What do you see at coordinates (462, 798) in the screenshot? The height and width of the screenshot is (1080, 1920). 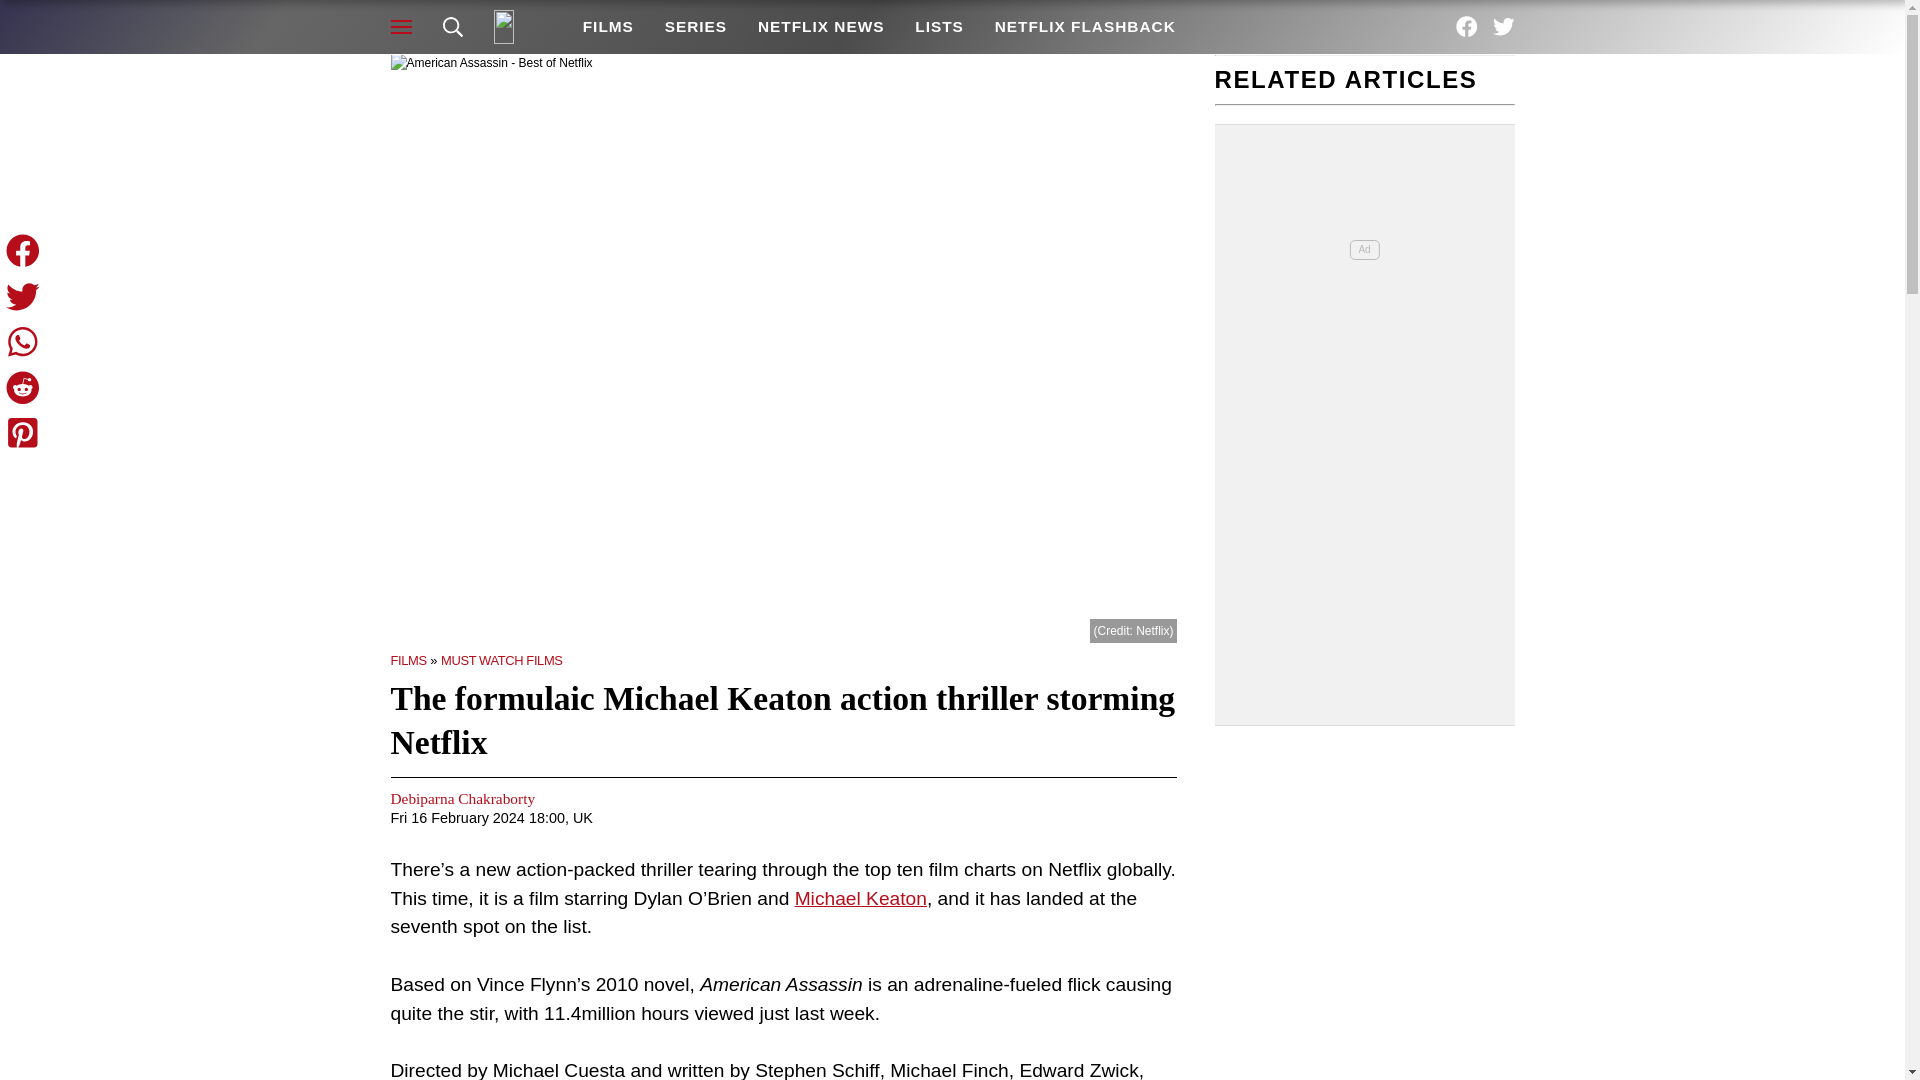 I see `Debiparna Chakraborty` at bounding box center [462, 798].